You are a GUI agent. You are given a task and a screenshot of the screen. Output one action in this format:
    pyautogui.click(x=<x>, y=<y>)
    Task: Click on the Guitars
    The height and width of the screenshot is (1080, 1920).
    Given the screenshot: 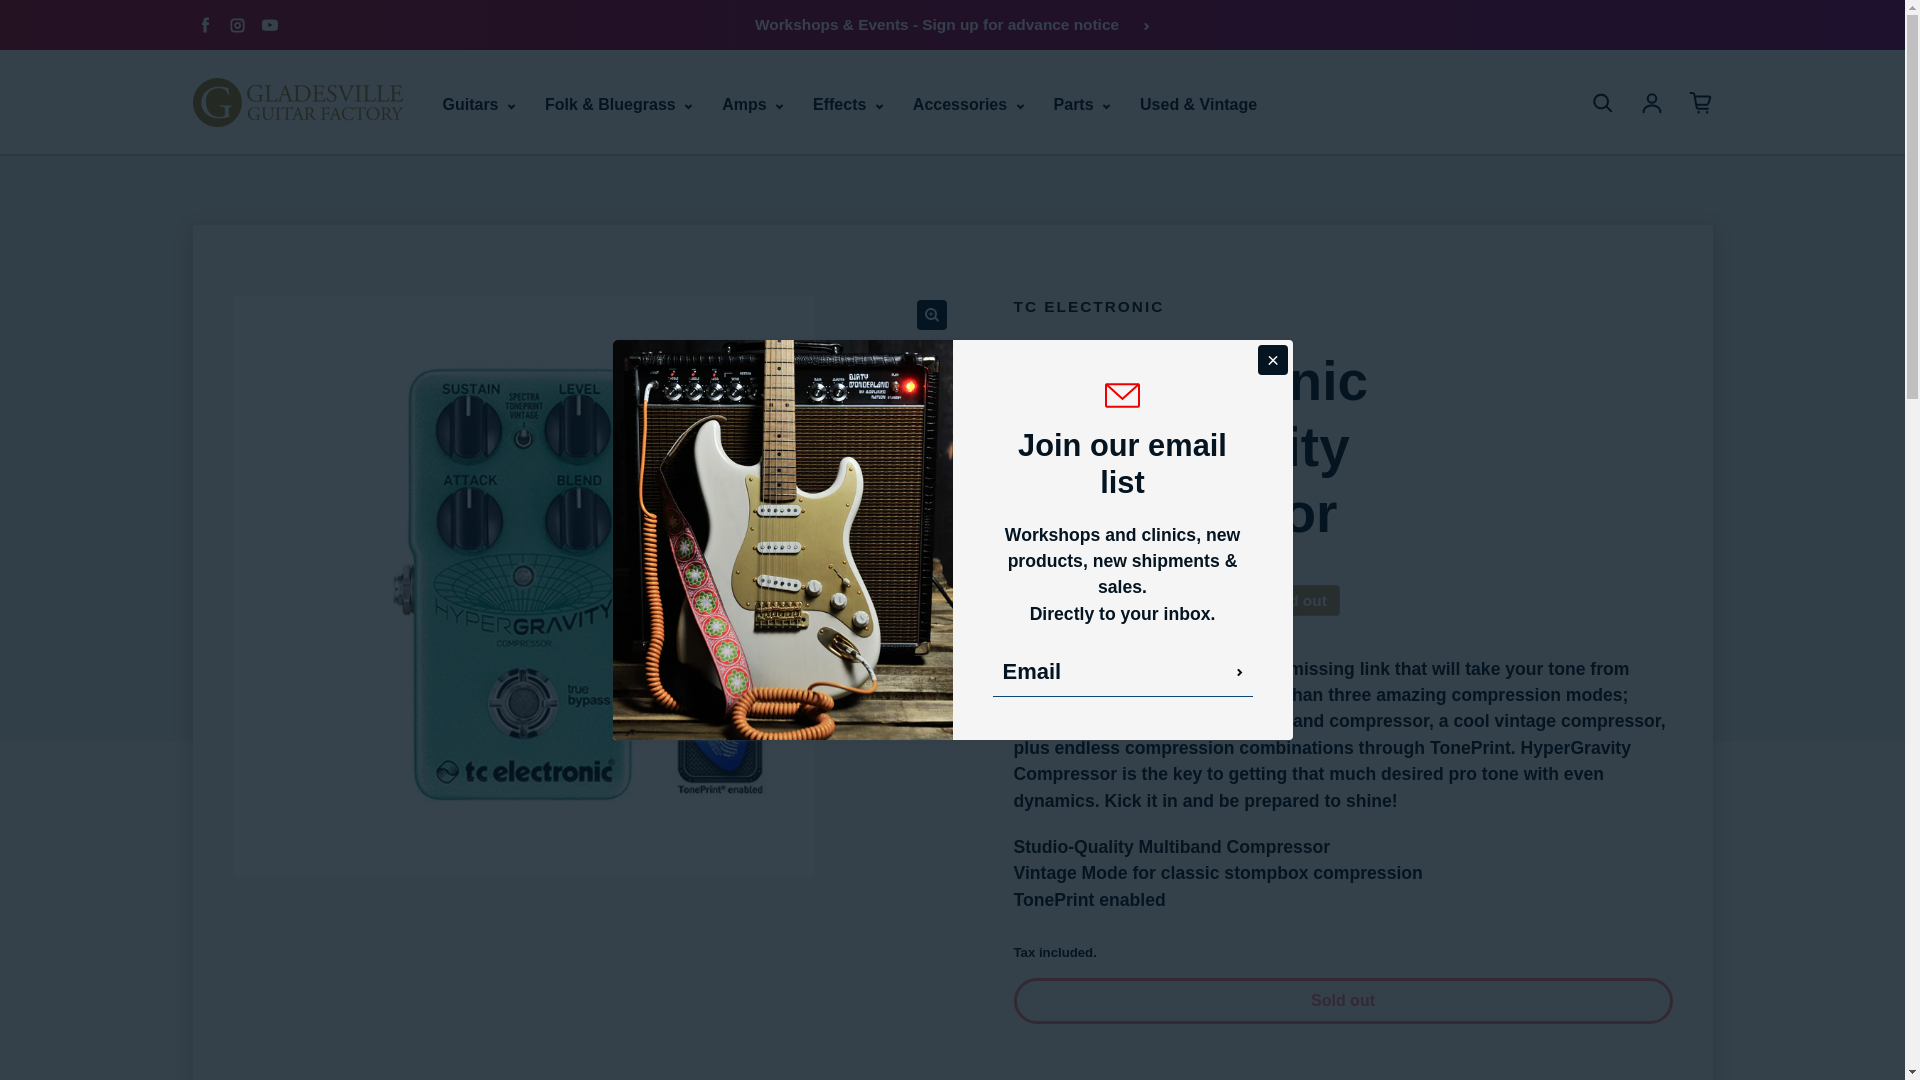 What is the action you would take?
    pyautogui.click(x=478, y=104)
    